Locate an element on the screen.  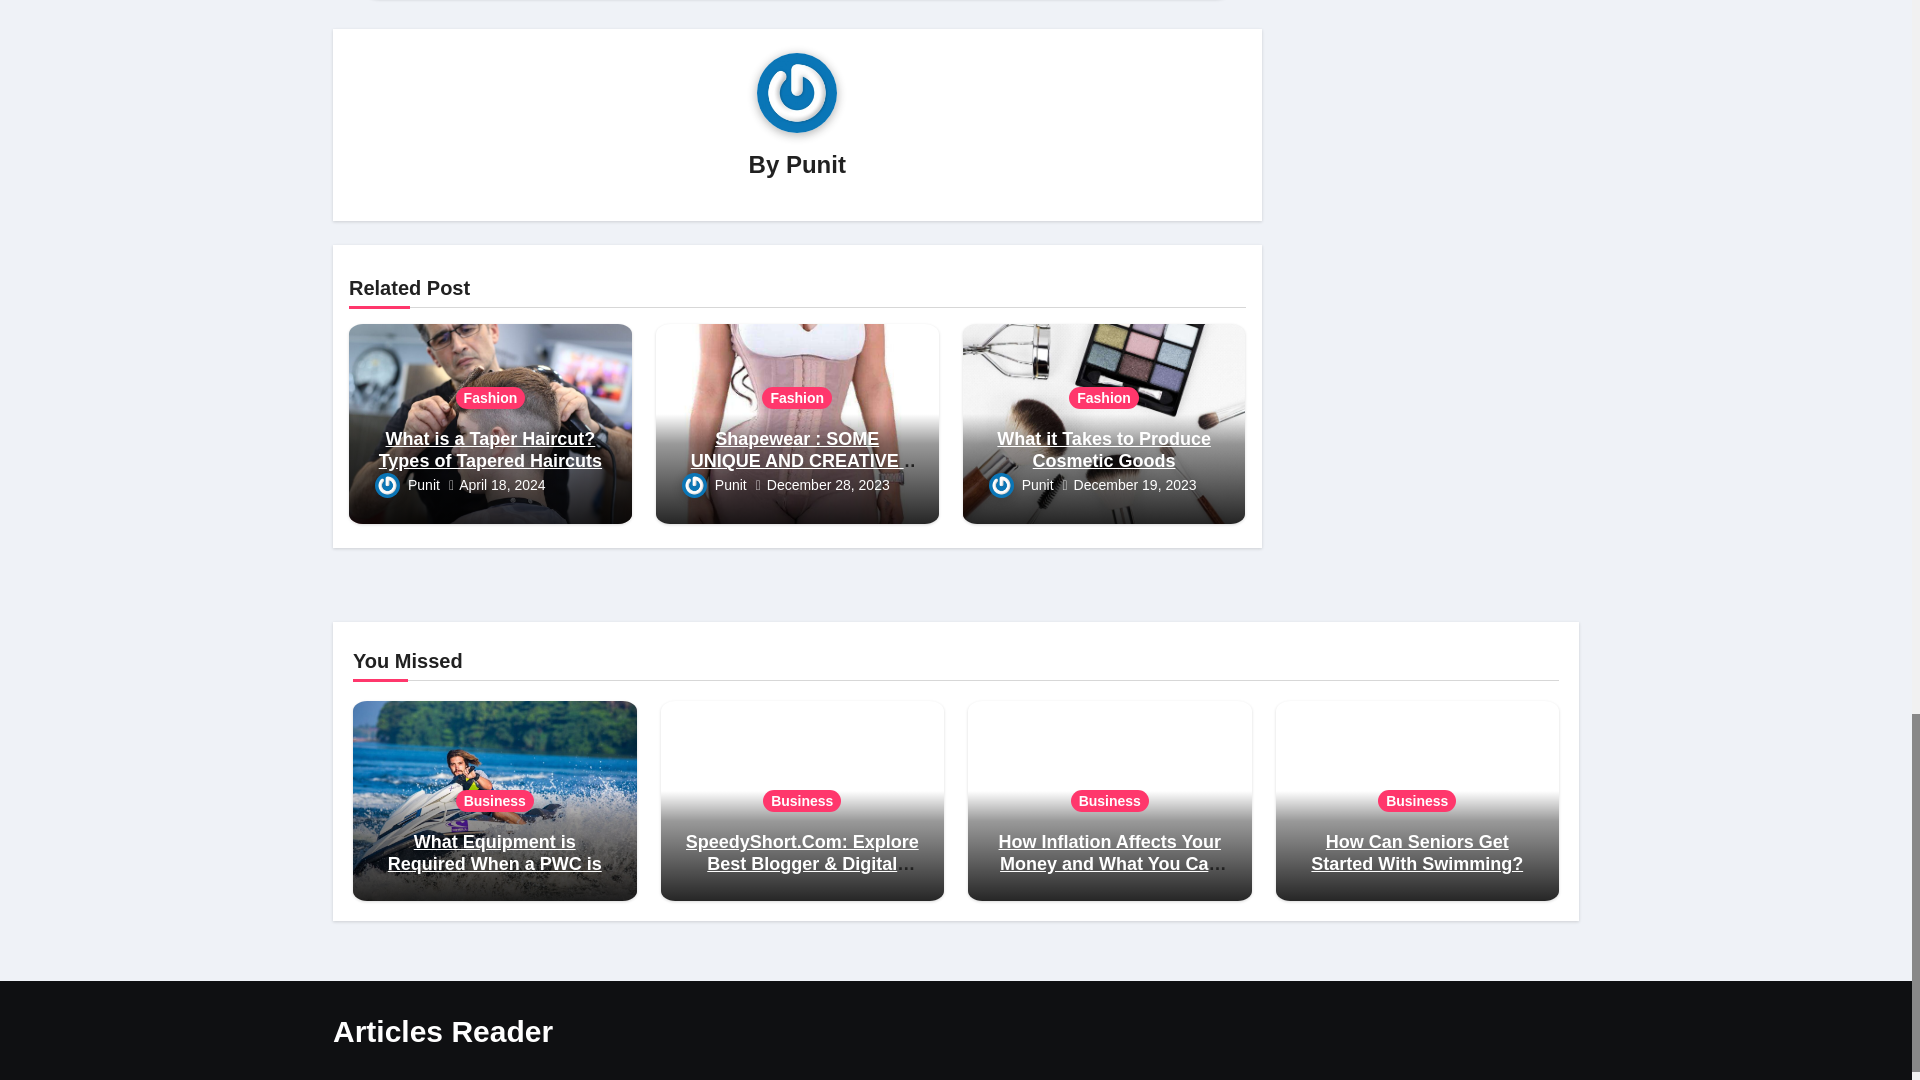
Permalink to: What it Takes to Produce Cosmetic Goods is located at coordinates (1104, 449).